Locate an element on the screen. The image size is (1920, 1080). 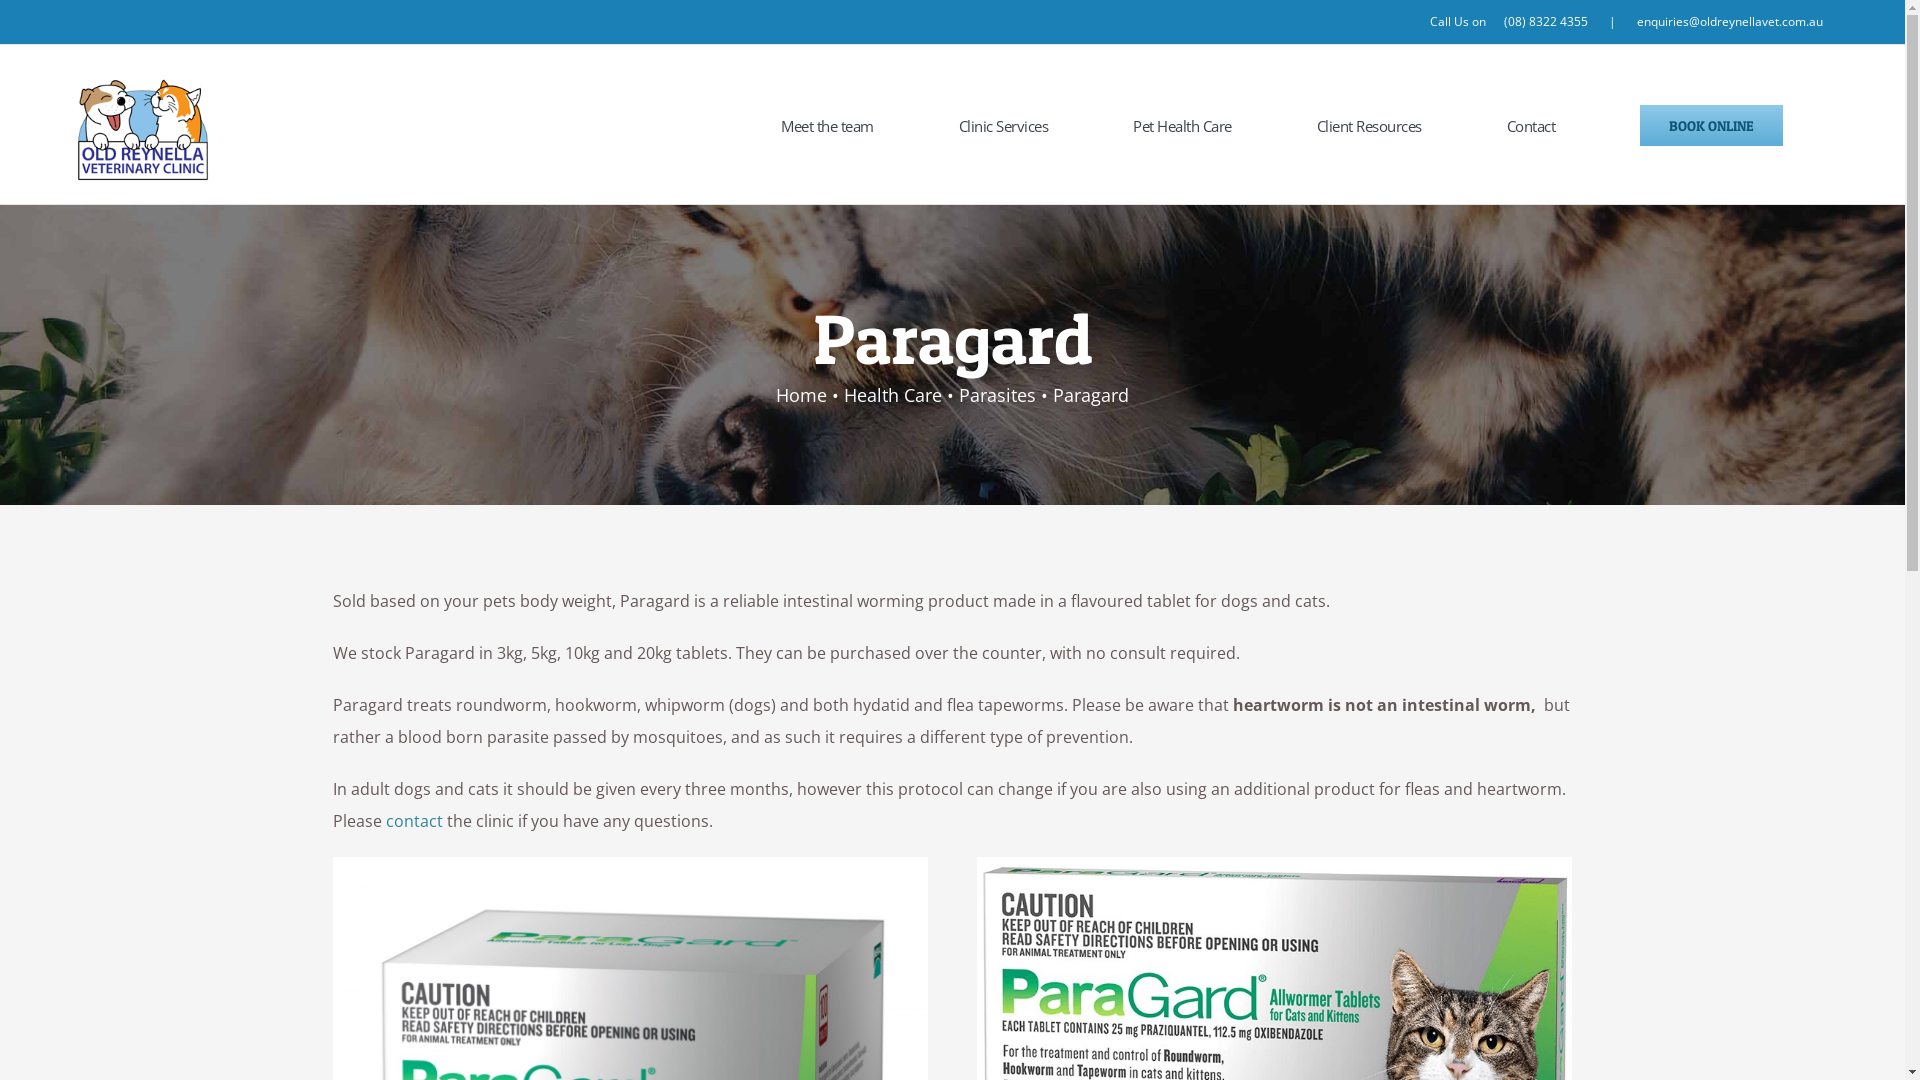
Clinic Services is located at coordinates (1004, 126).